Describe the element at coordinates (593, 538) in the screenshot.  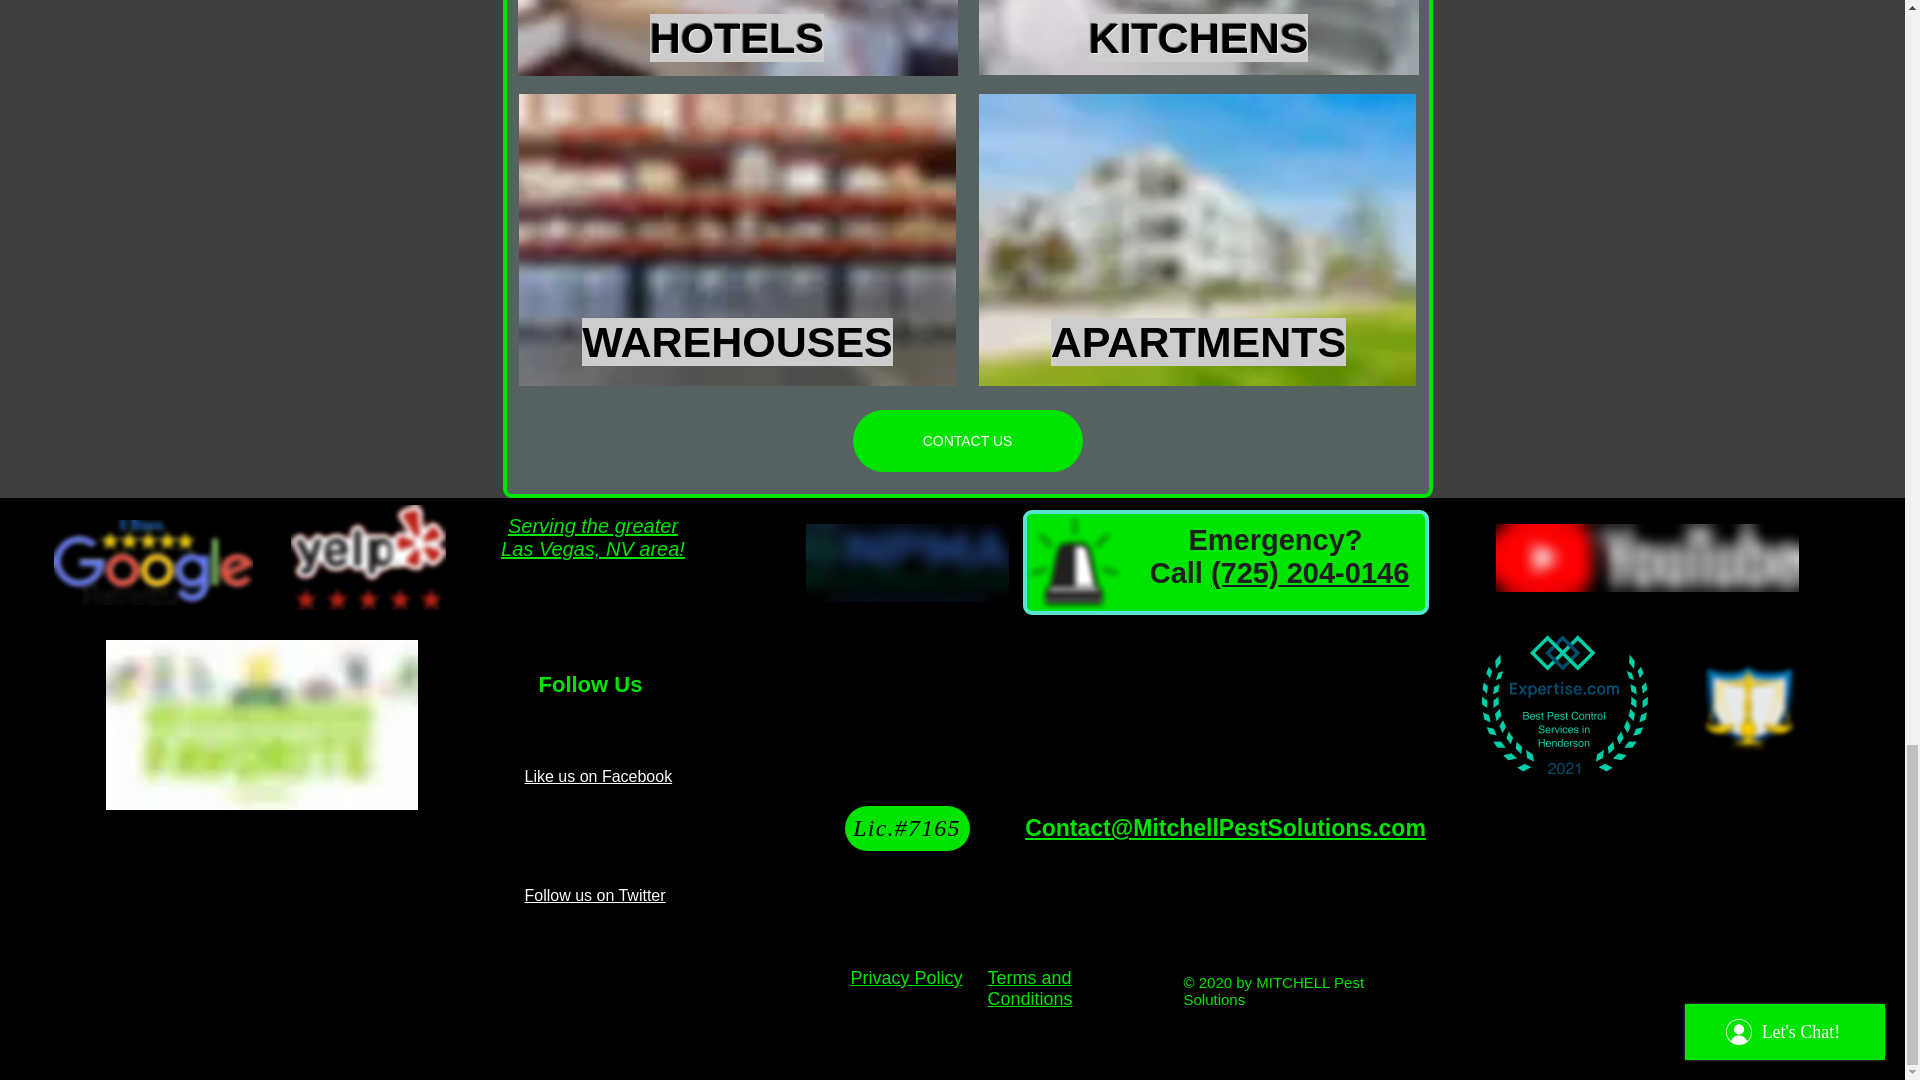
I see `Serving the greater Las Vegas, NV area!` at that location.